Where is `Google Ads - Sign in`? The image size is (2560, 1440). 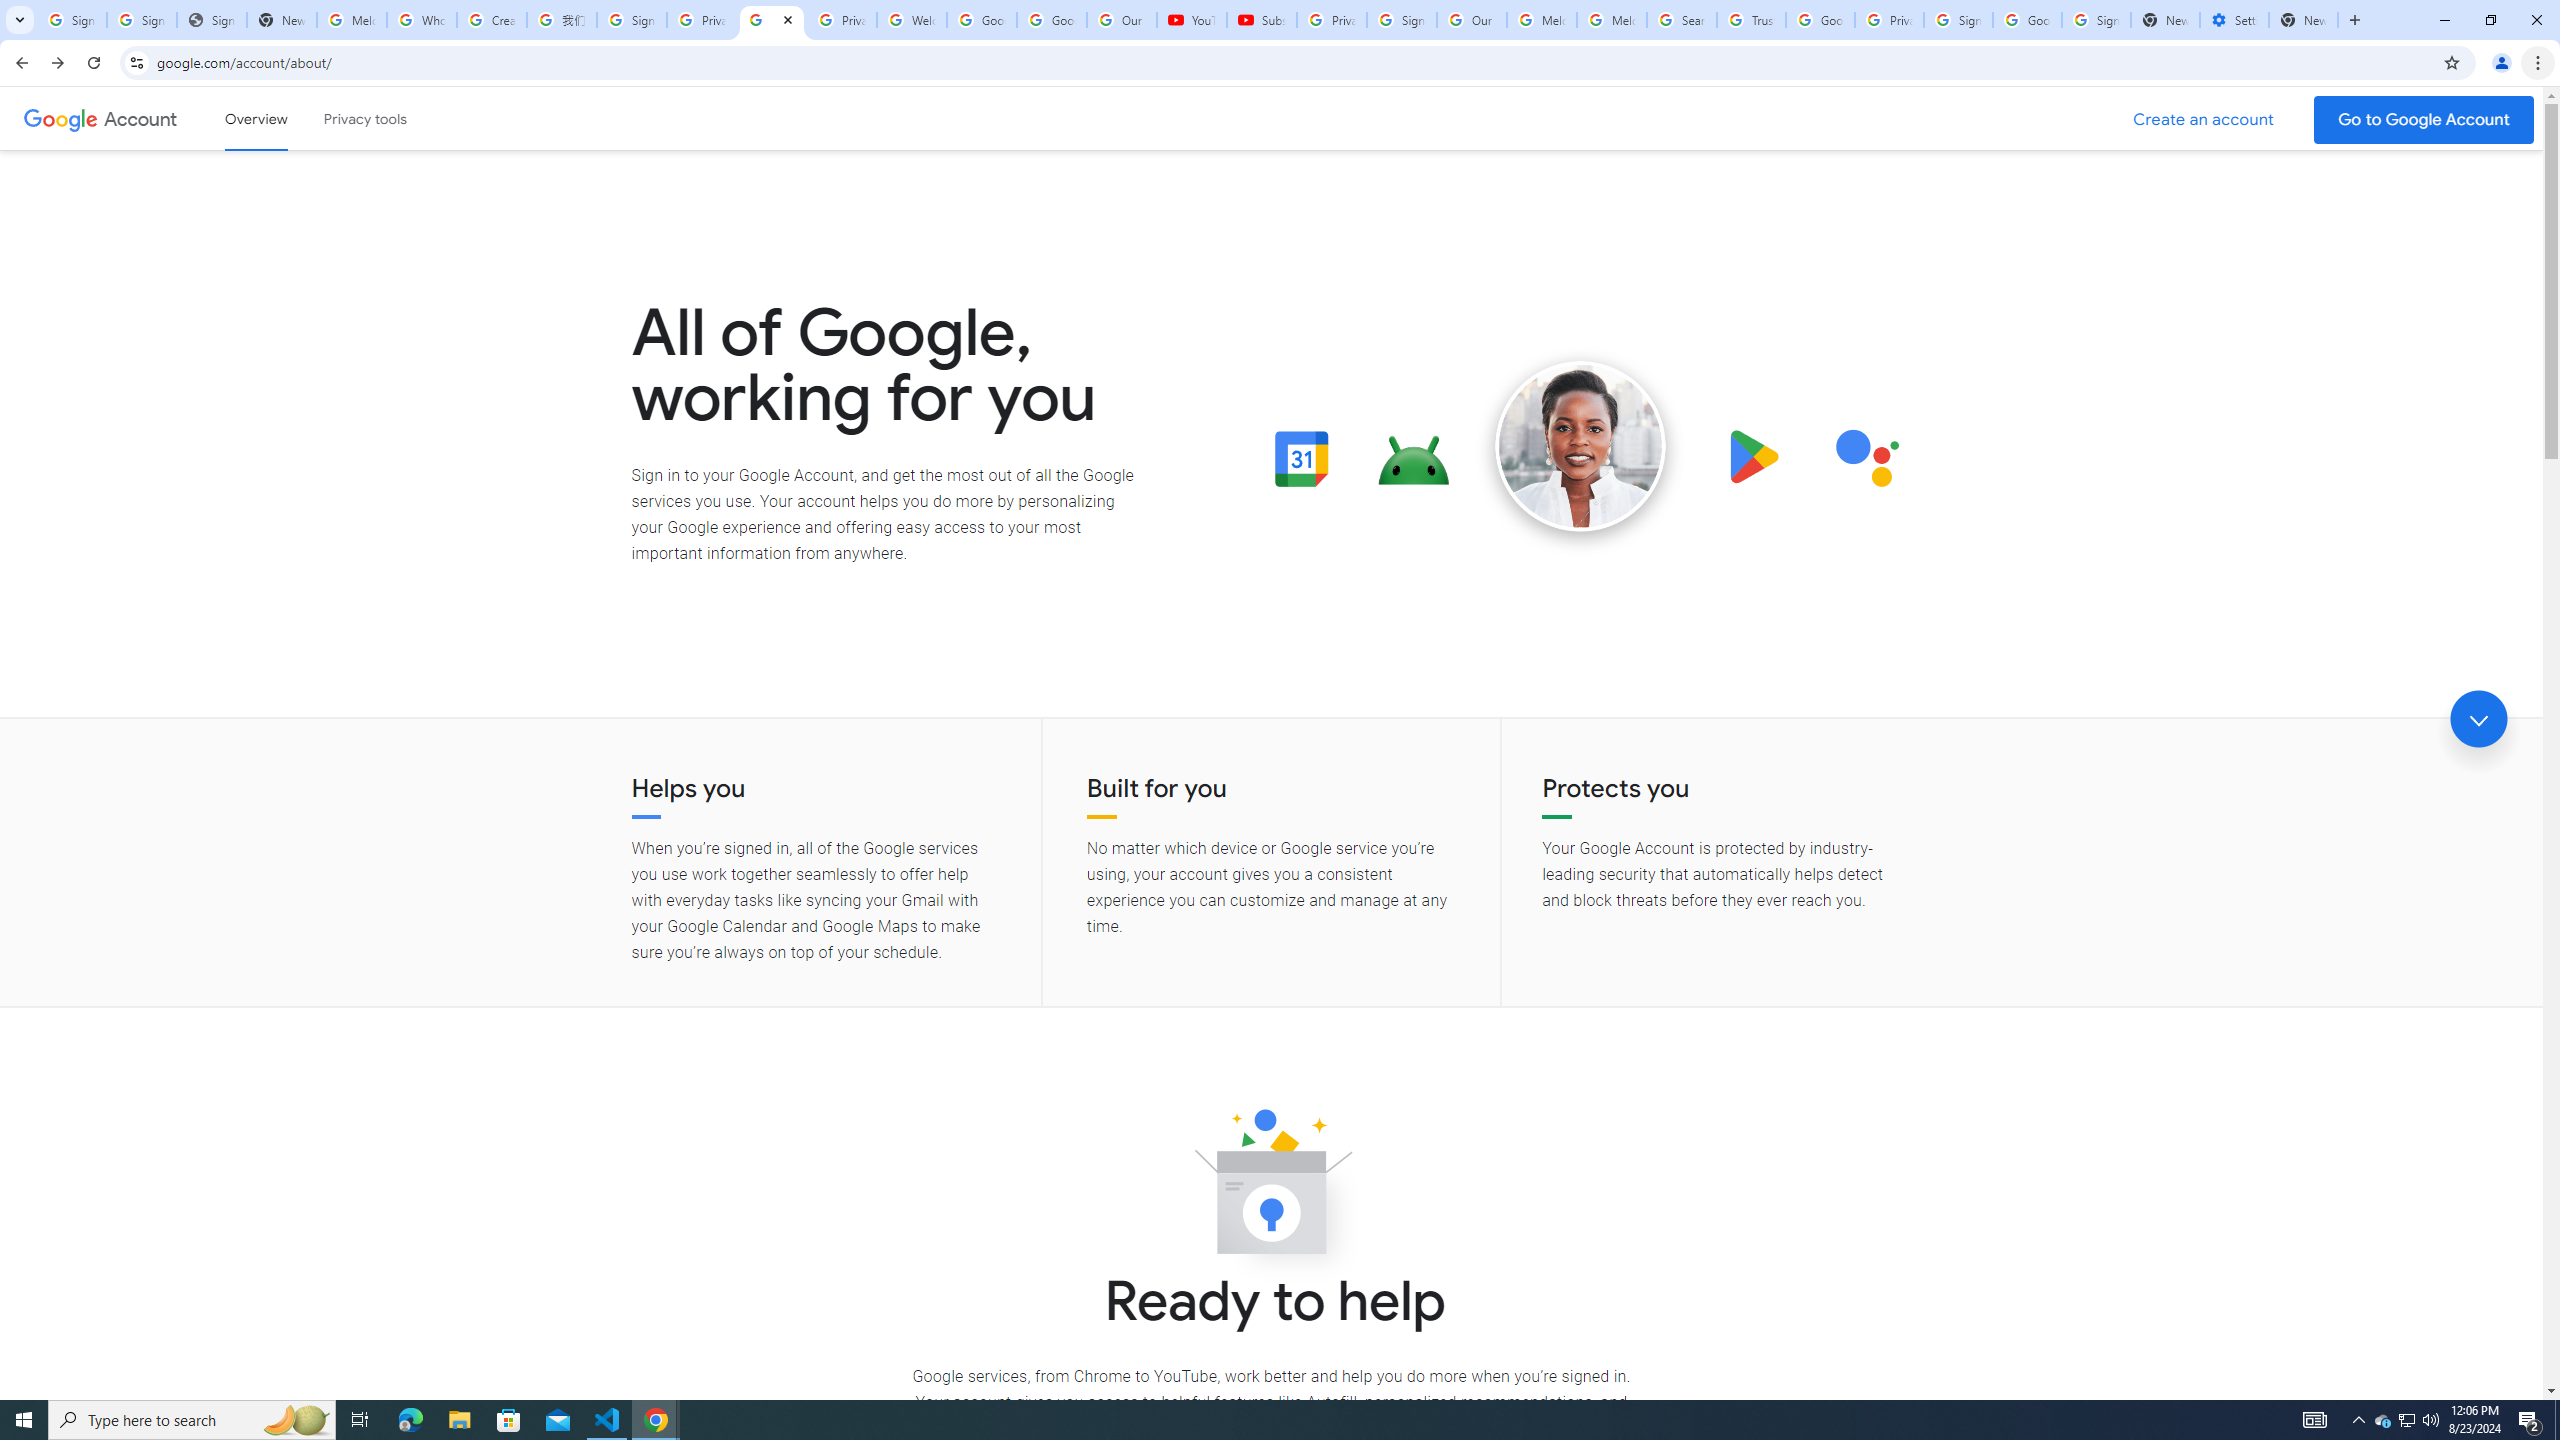 Google Ads - Sign in is located at coordinates (1820, 20).